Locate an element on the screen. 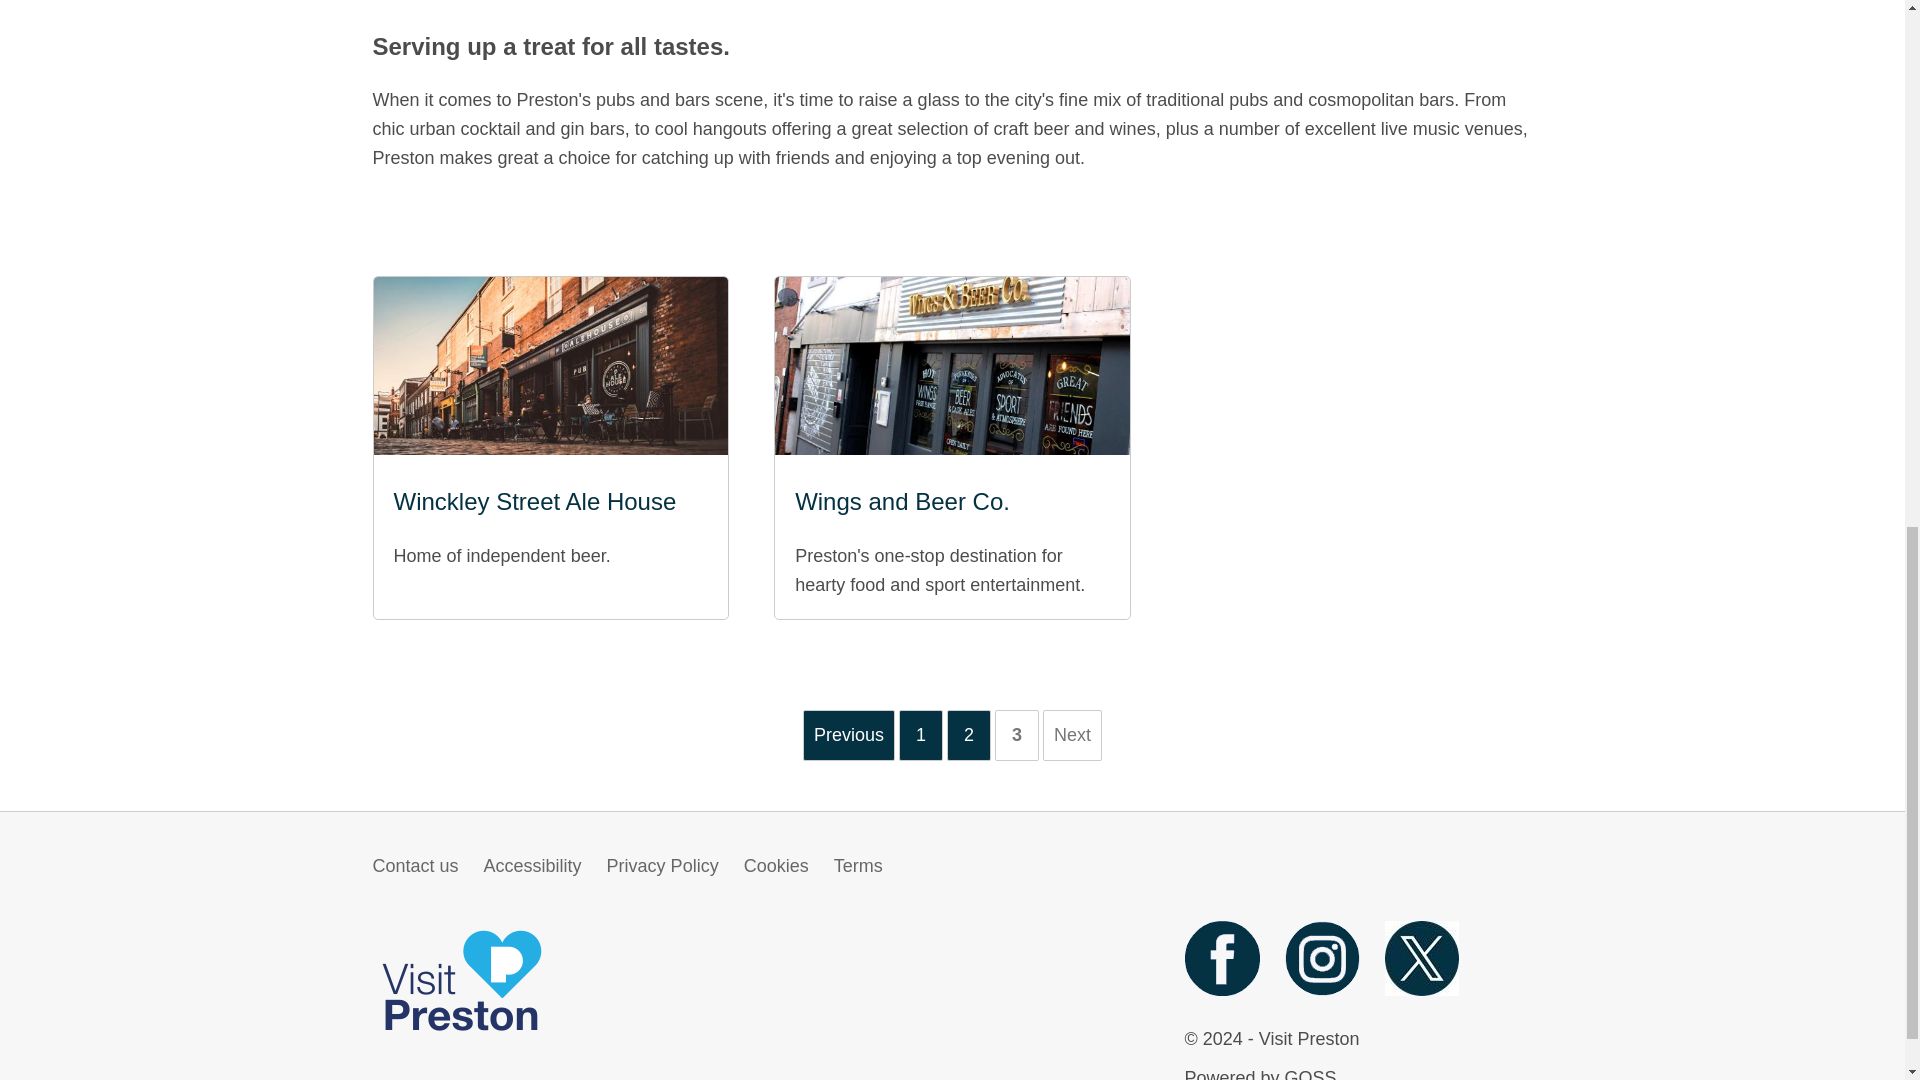 This screenshot has height=1080, width=1920. 2 is located at coordinates (968, 735).